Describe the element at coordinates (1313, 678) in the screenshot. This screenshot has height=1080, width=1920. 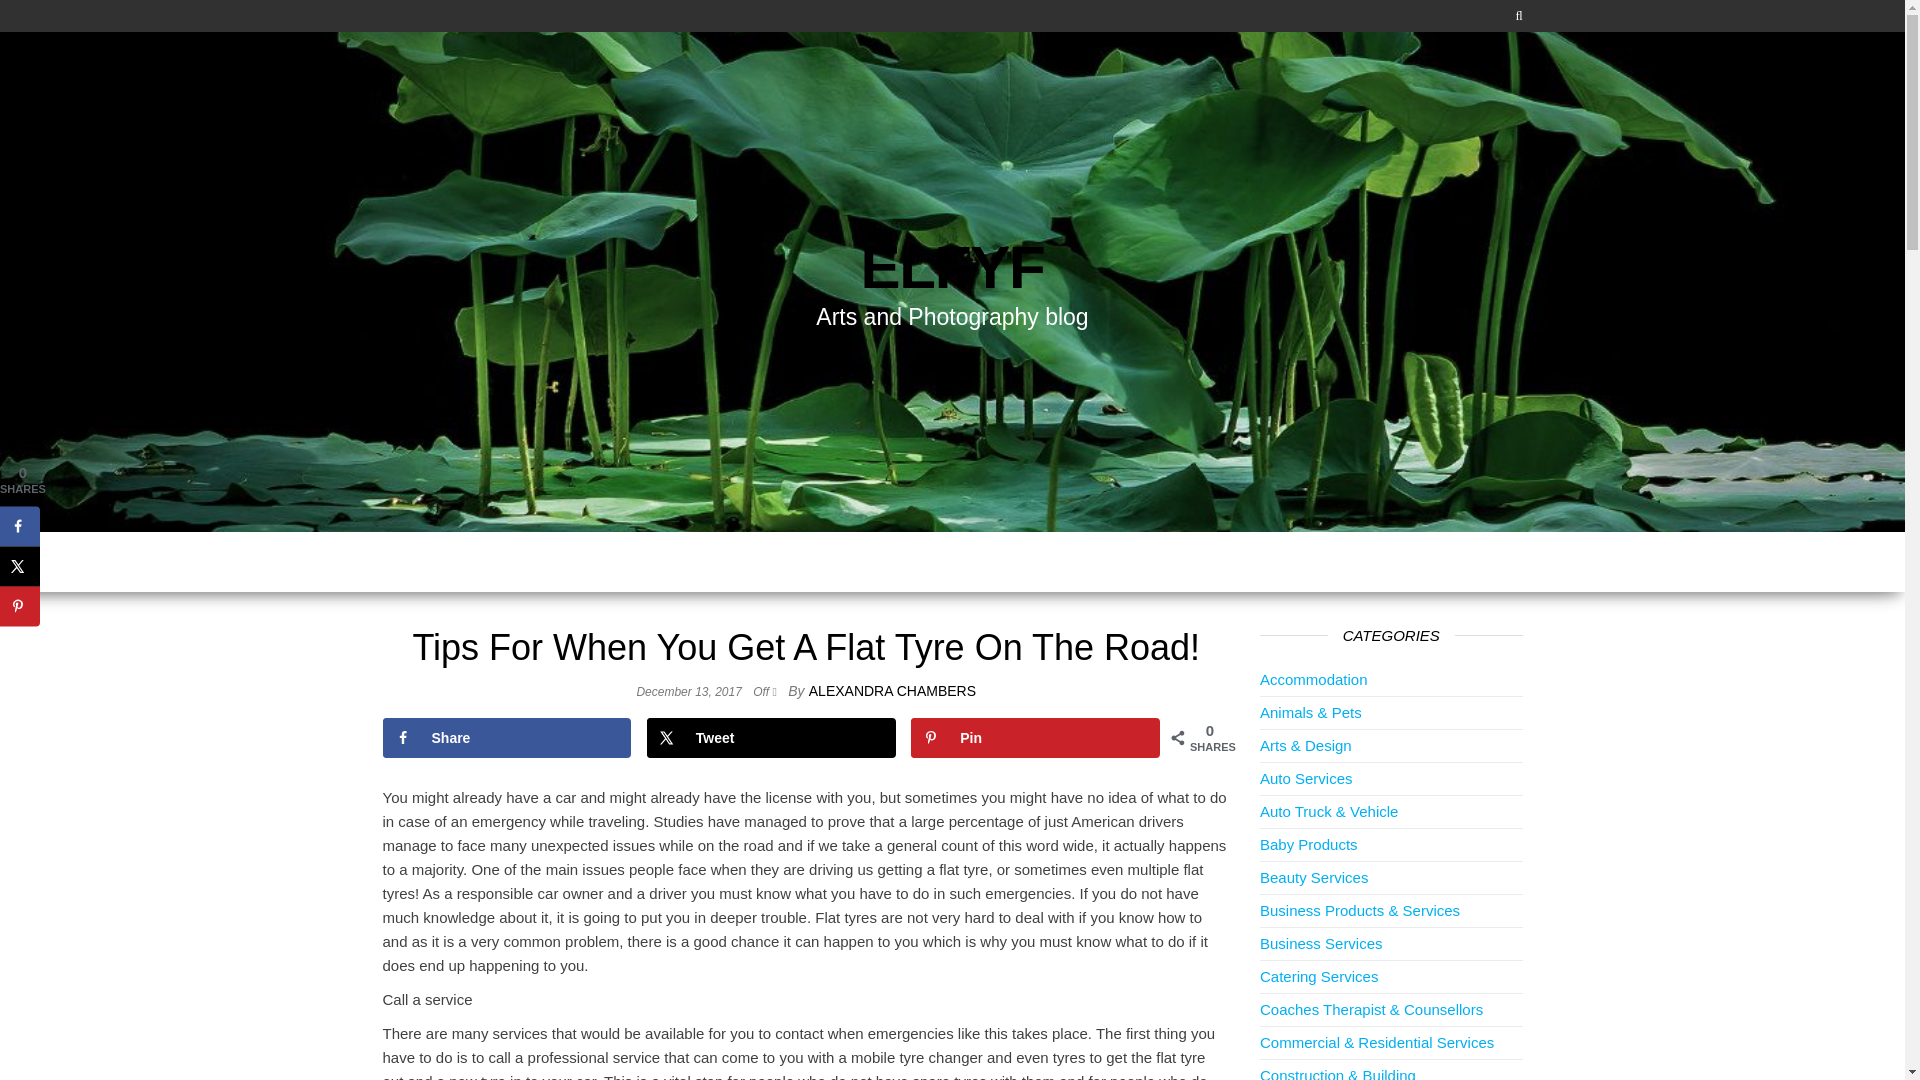
I see `Accommodation` at that location.